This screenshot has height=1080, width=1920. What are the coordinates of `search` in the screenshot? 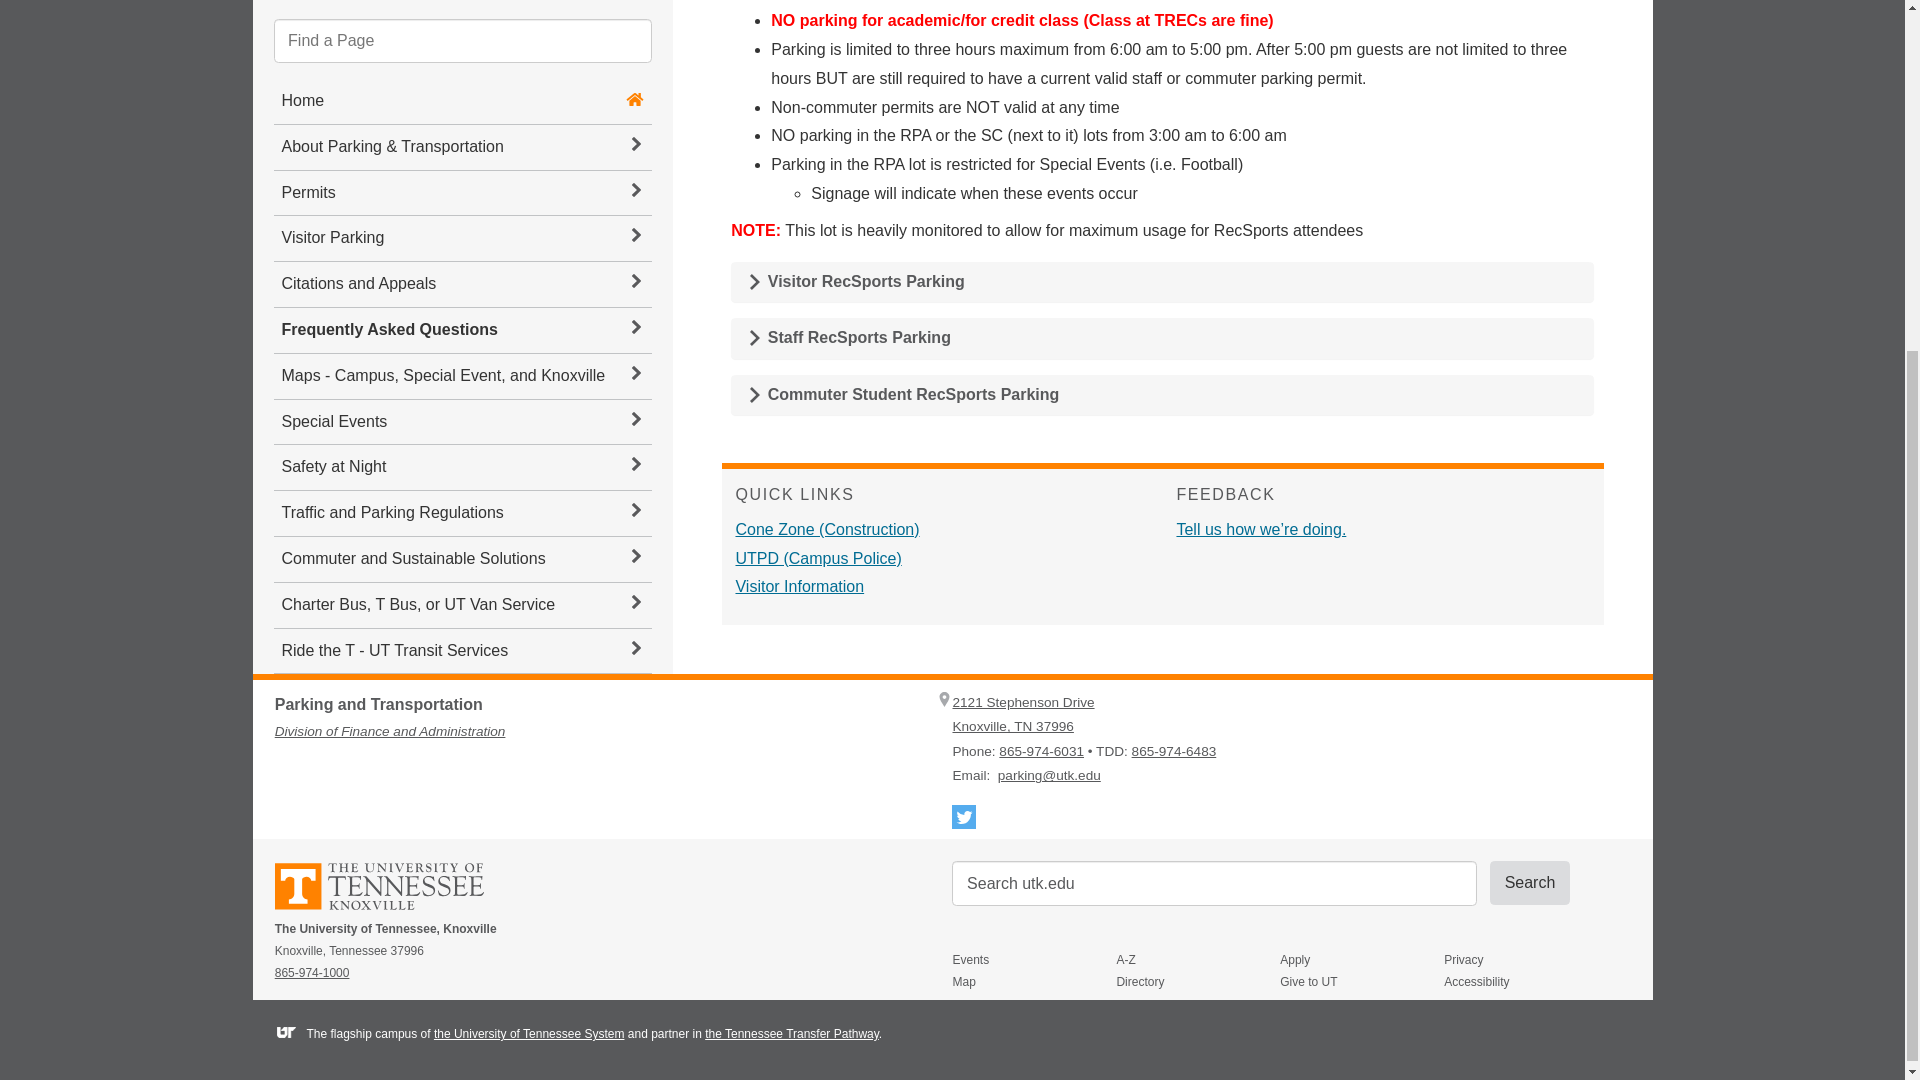 It's located at (1214, 883).